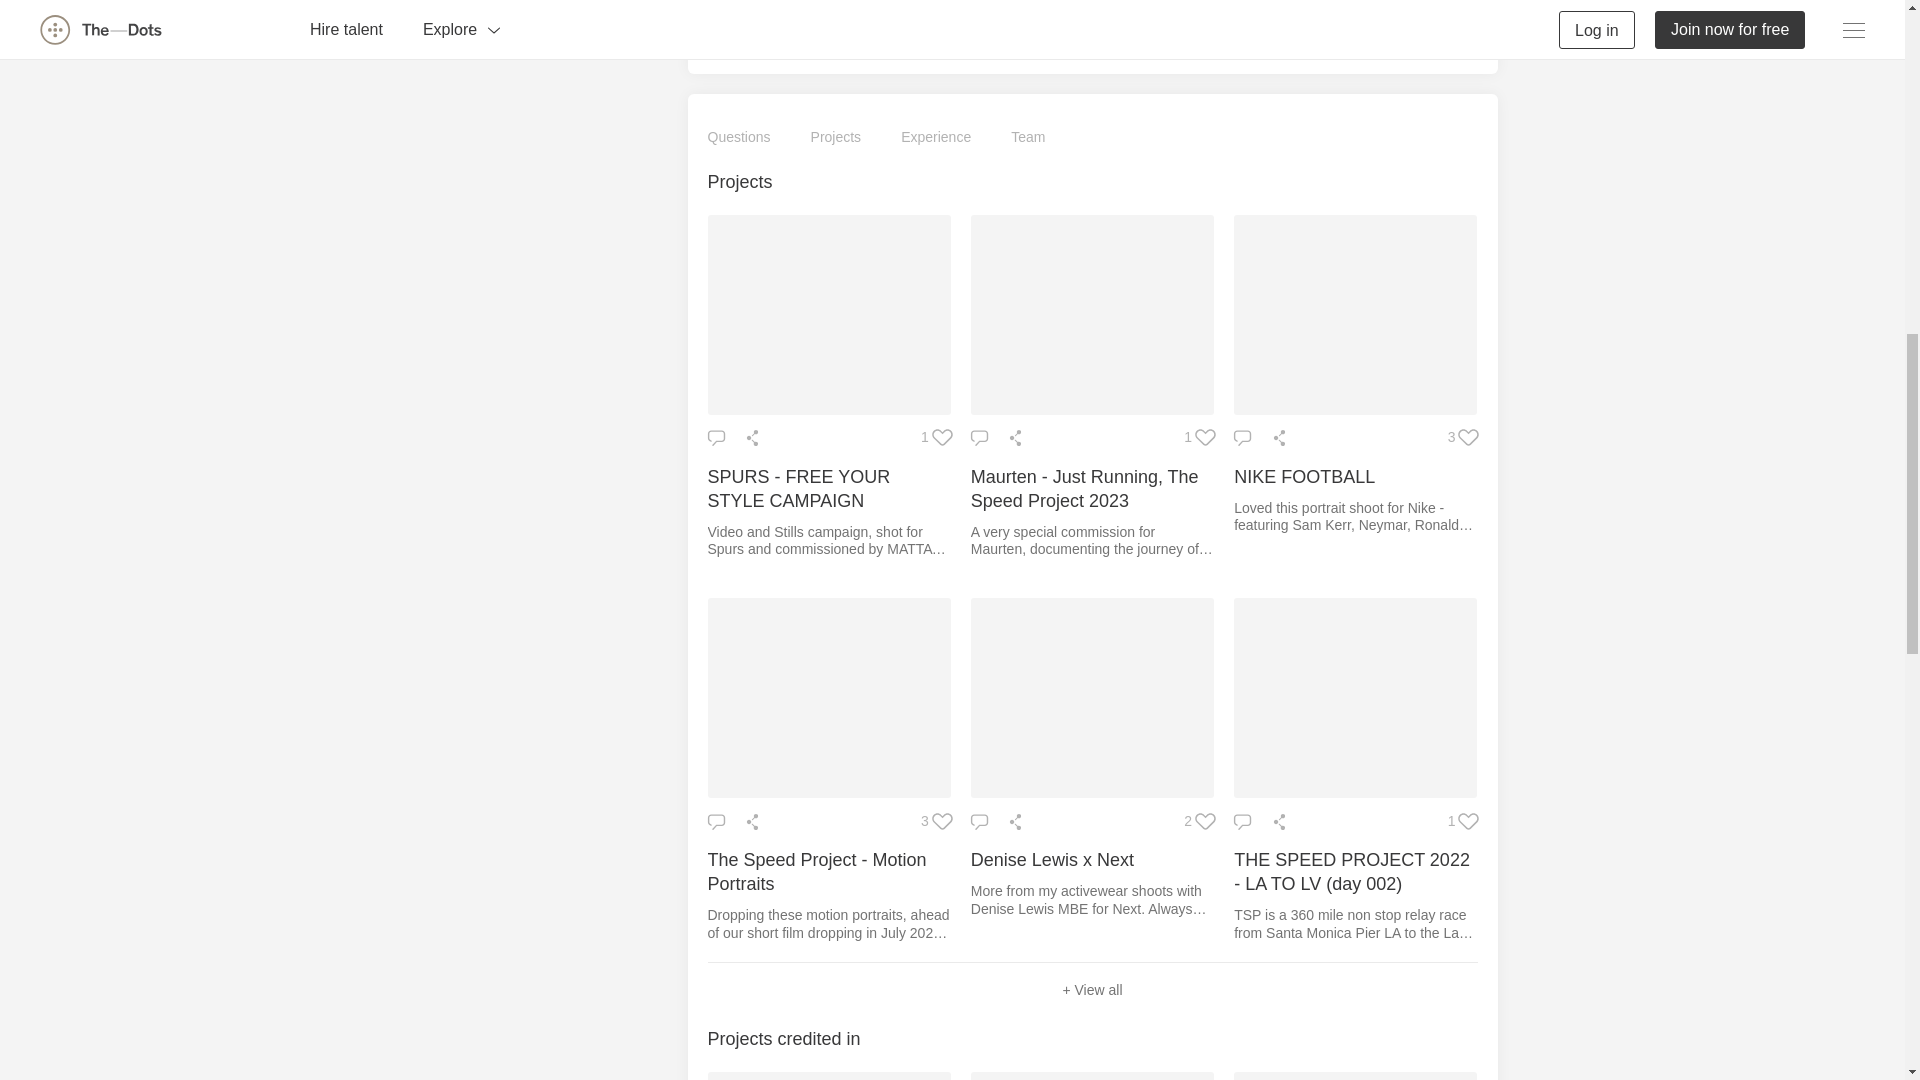 The image size is (1920, 1080). Describe the element at coordinates (936, 138) in the screenshot. I see `Experience` at that location.